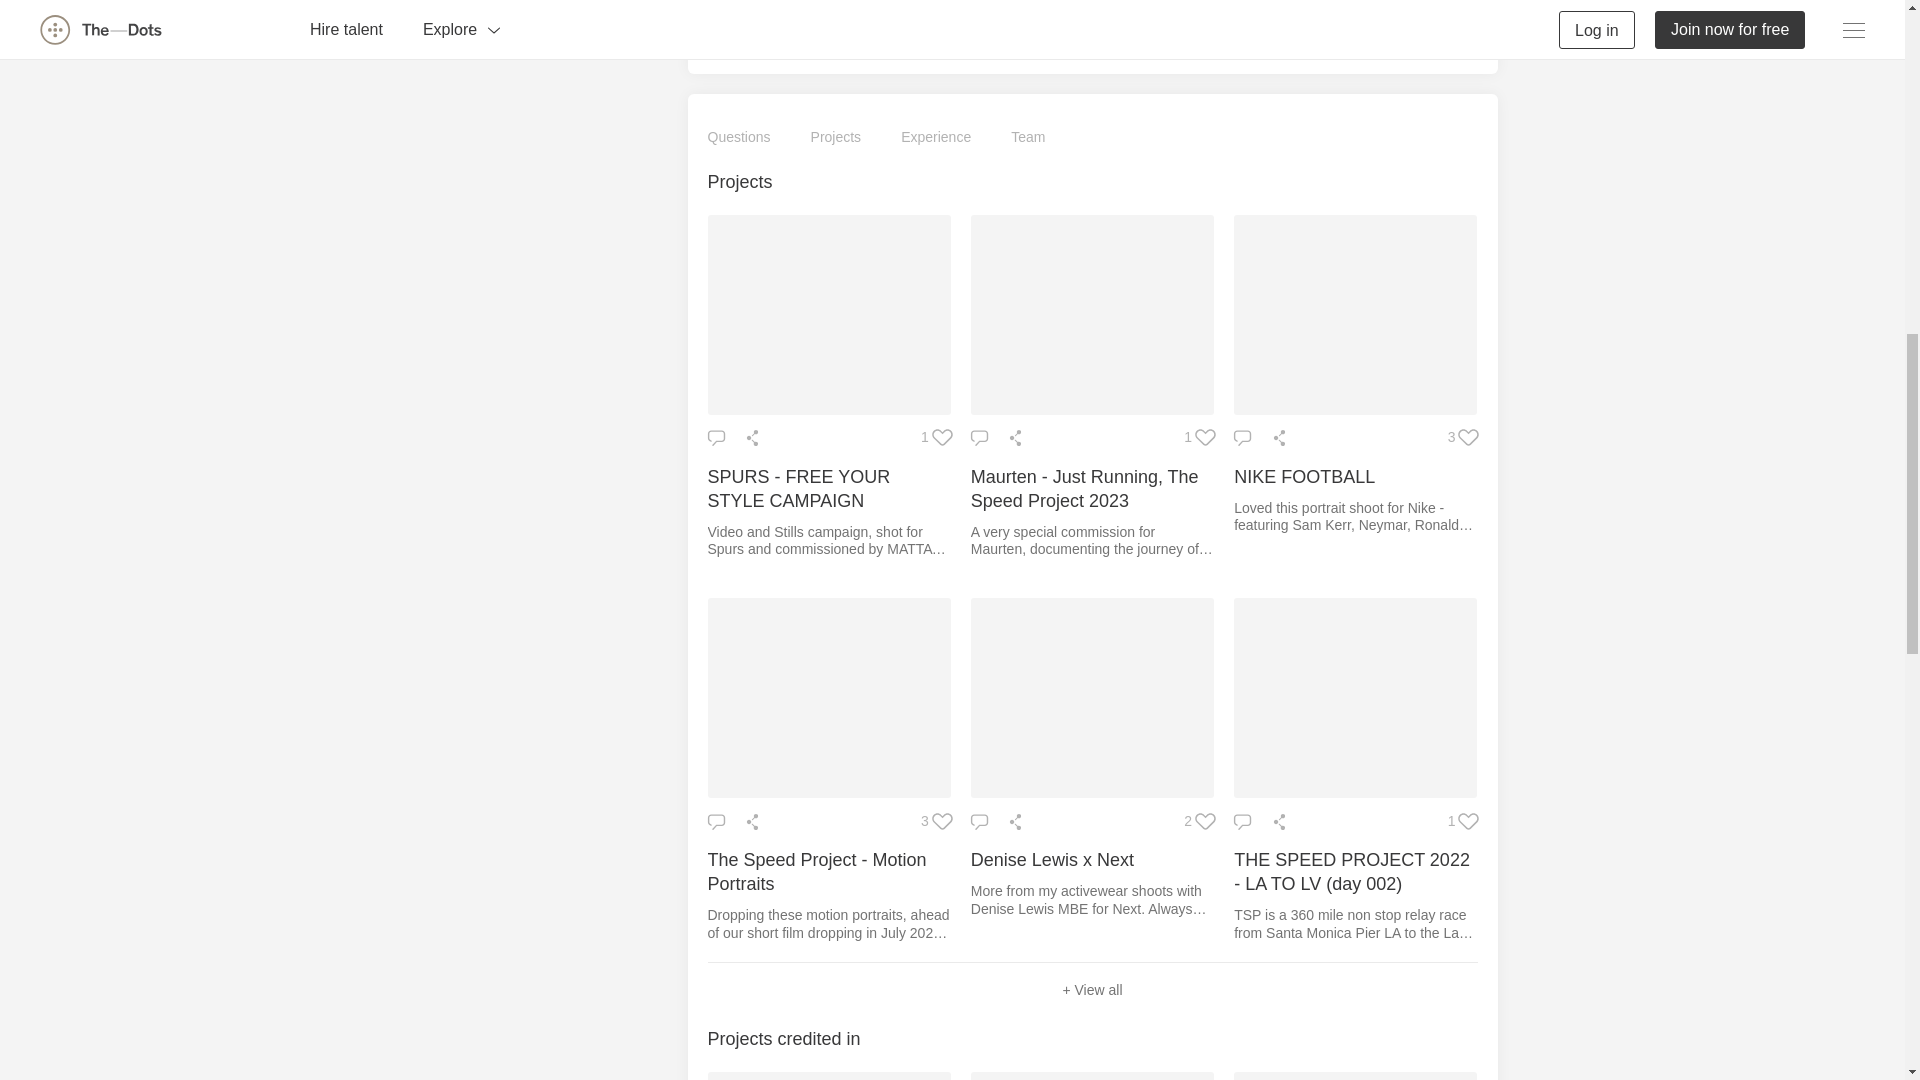 The image size is (1920, 1080). Describe the element at coordinates (936, 138) in the screenshot. I see `Experience` at that location.